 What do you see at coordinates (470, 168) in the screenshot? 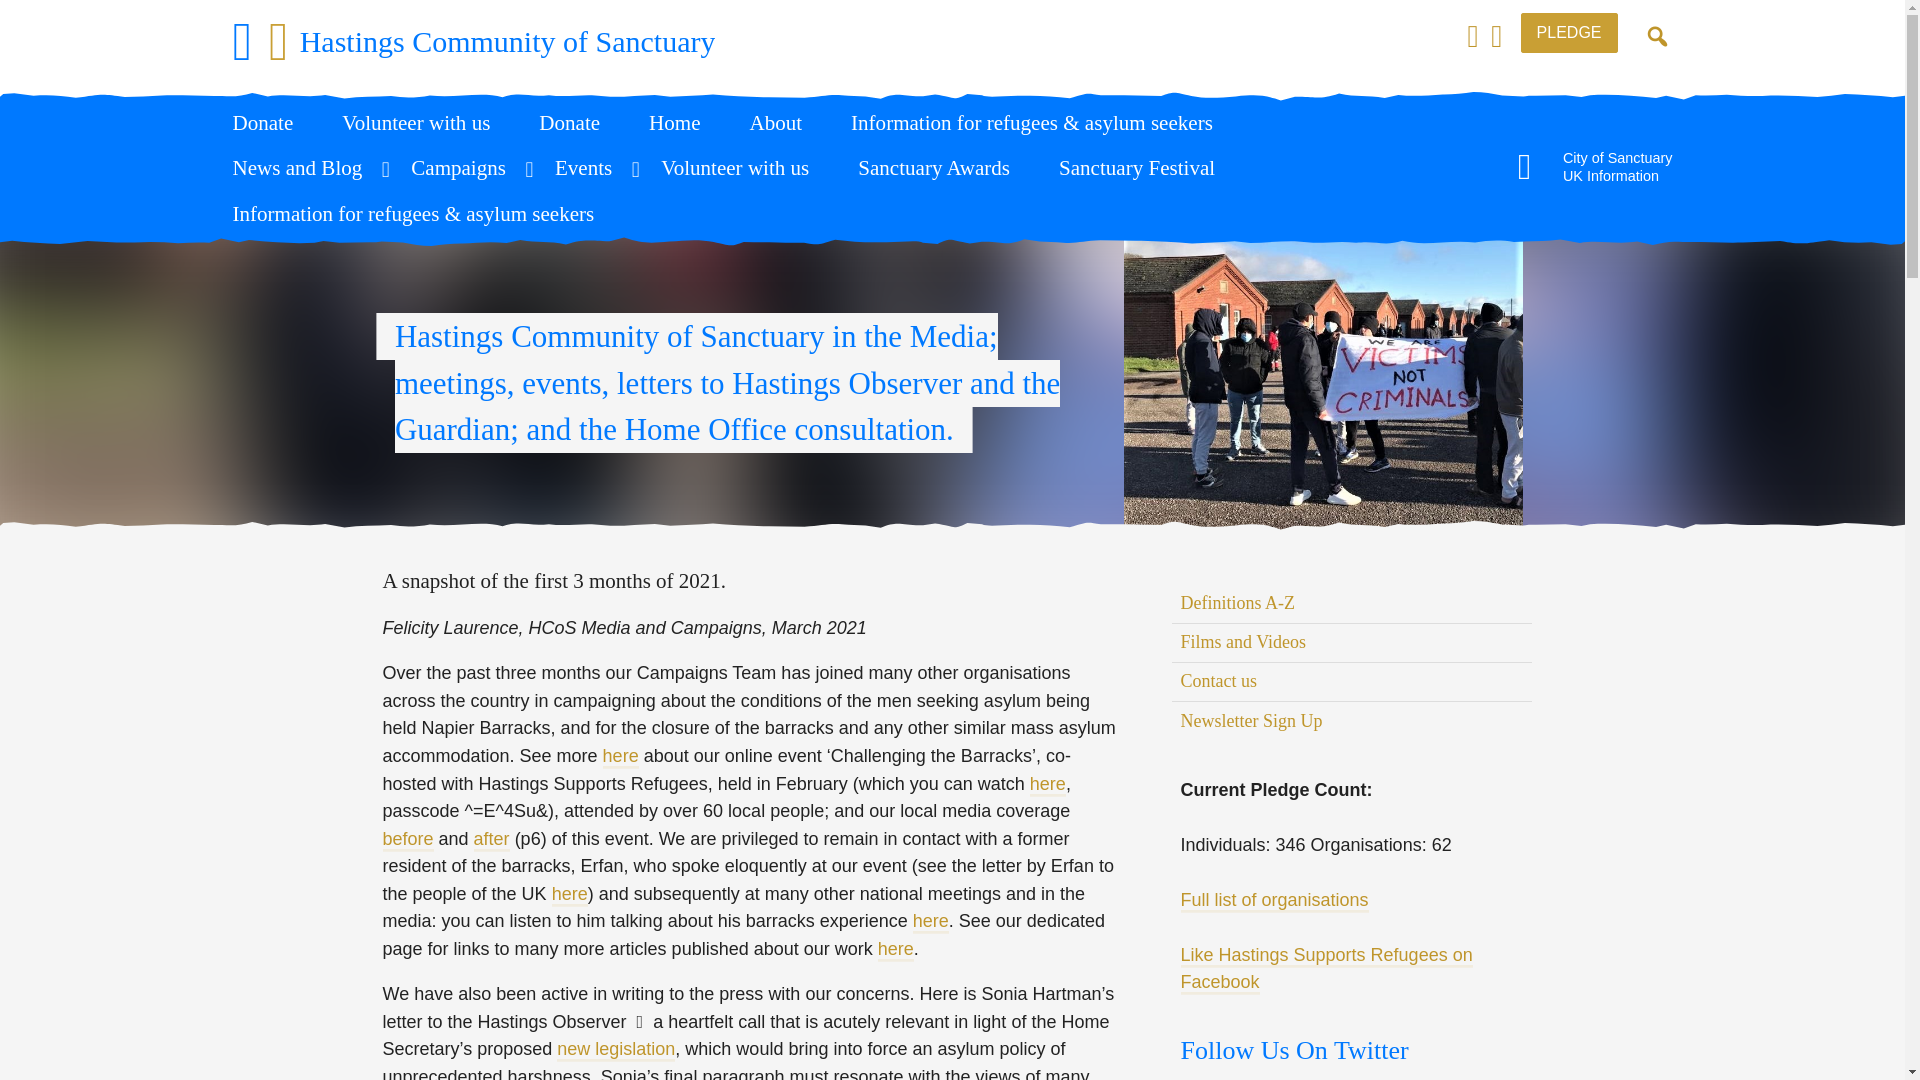
I see `Campaigns` at bounding box center [470, 168].